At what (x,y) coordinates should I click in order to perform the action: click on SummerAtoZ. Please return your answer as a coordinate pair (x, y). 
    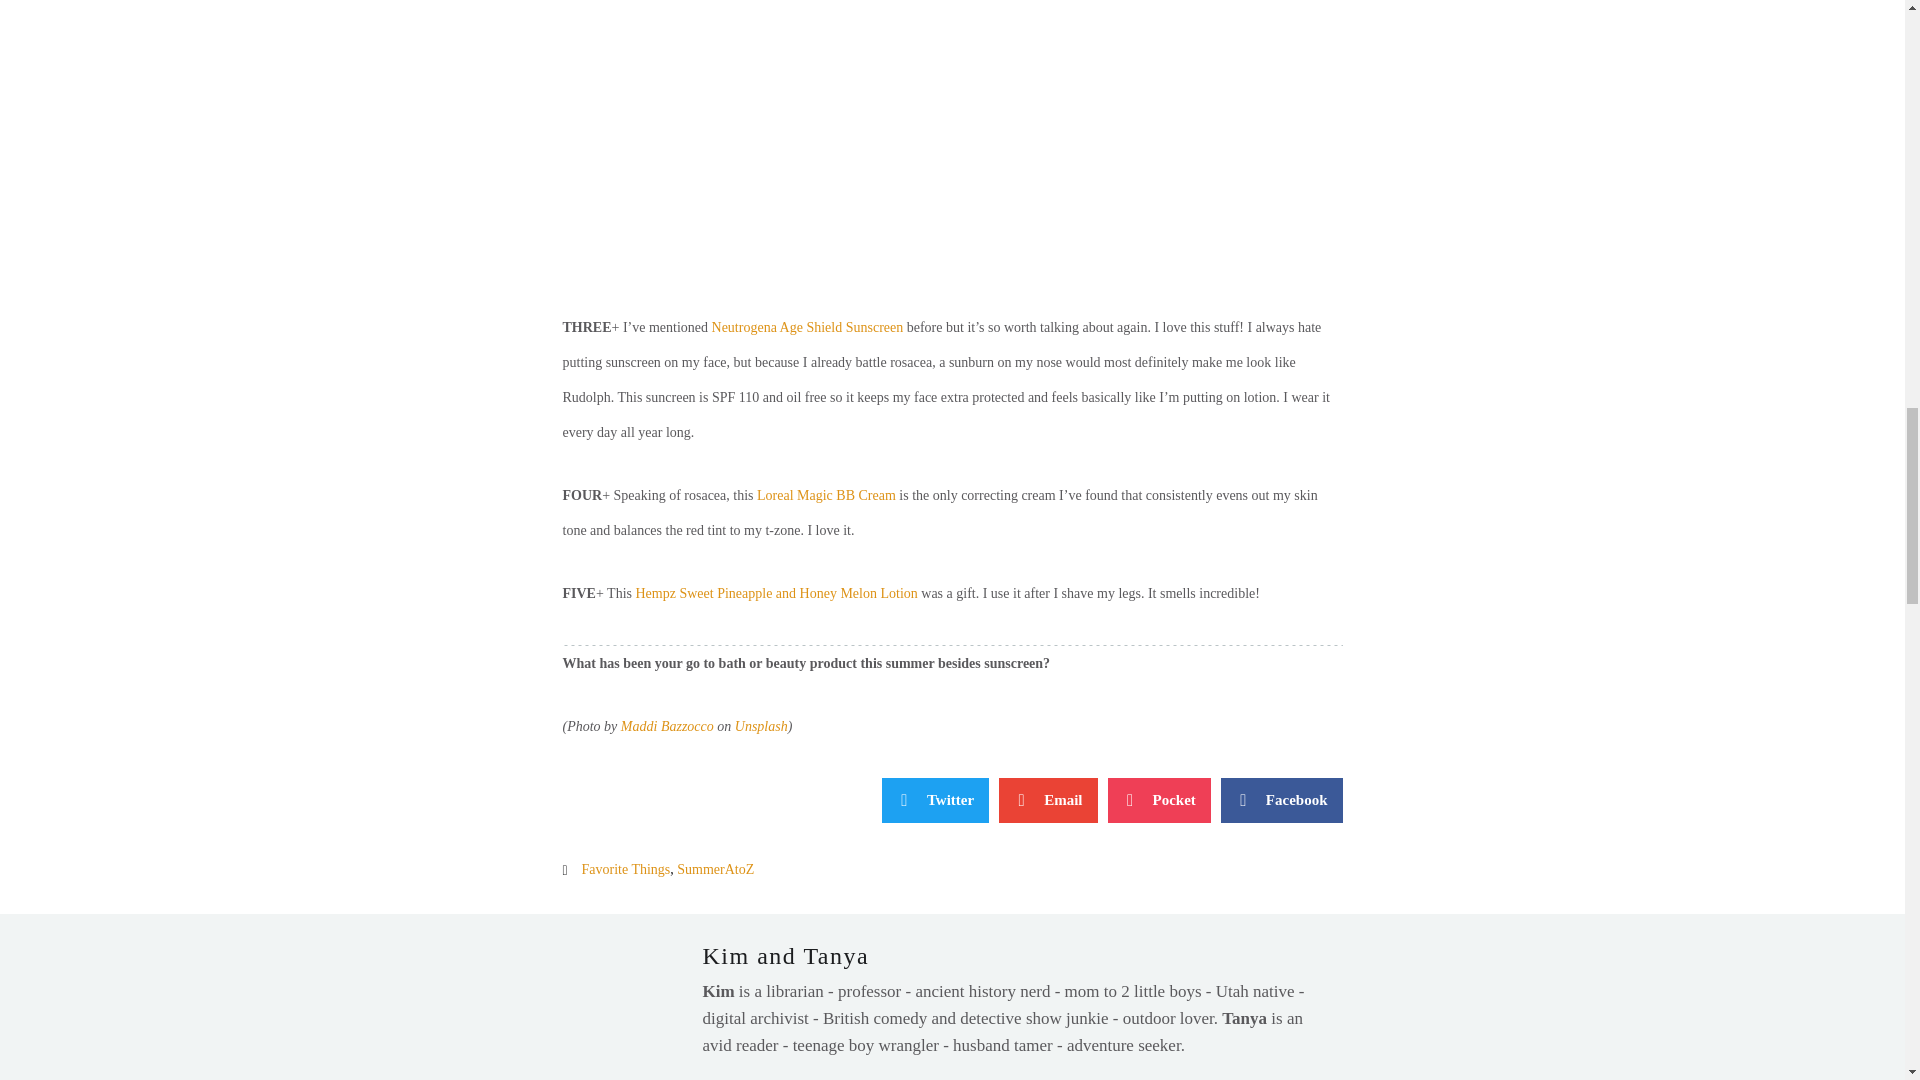
    Looking at the image, I should click on (716, 868).